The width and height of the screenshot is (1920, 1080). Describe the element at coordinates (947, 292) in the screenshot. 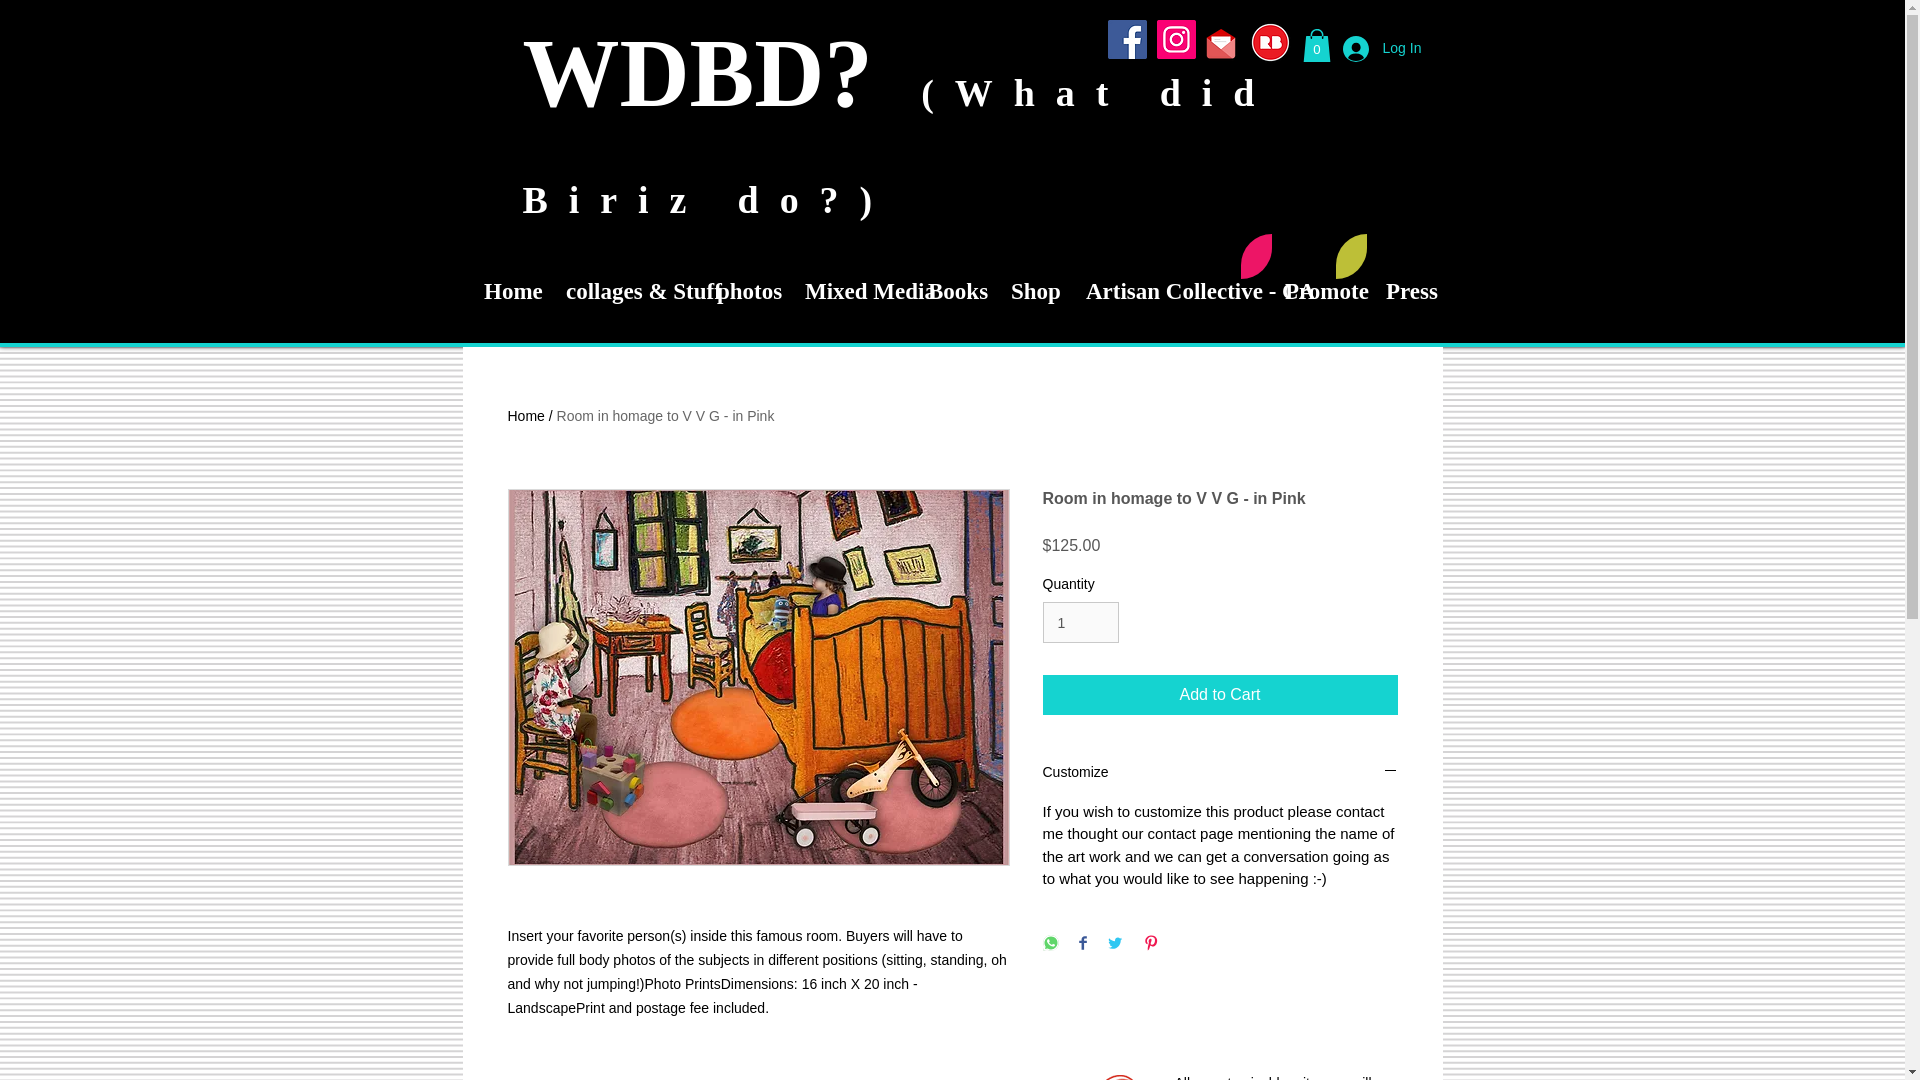

I see `Books` at that location.